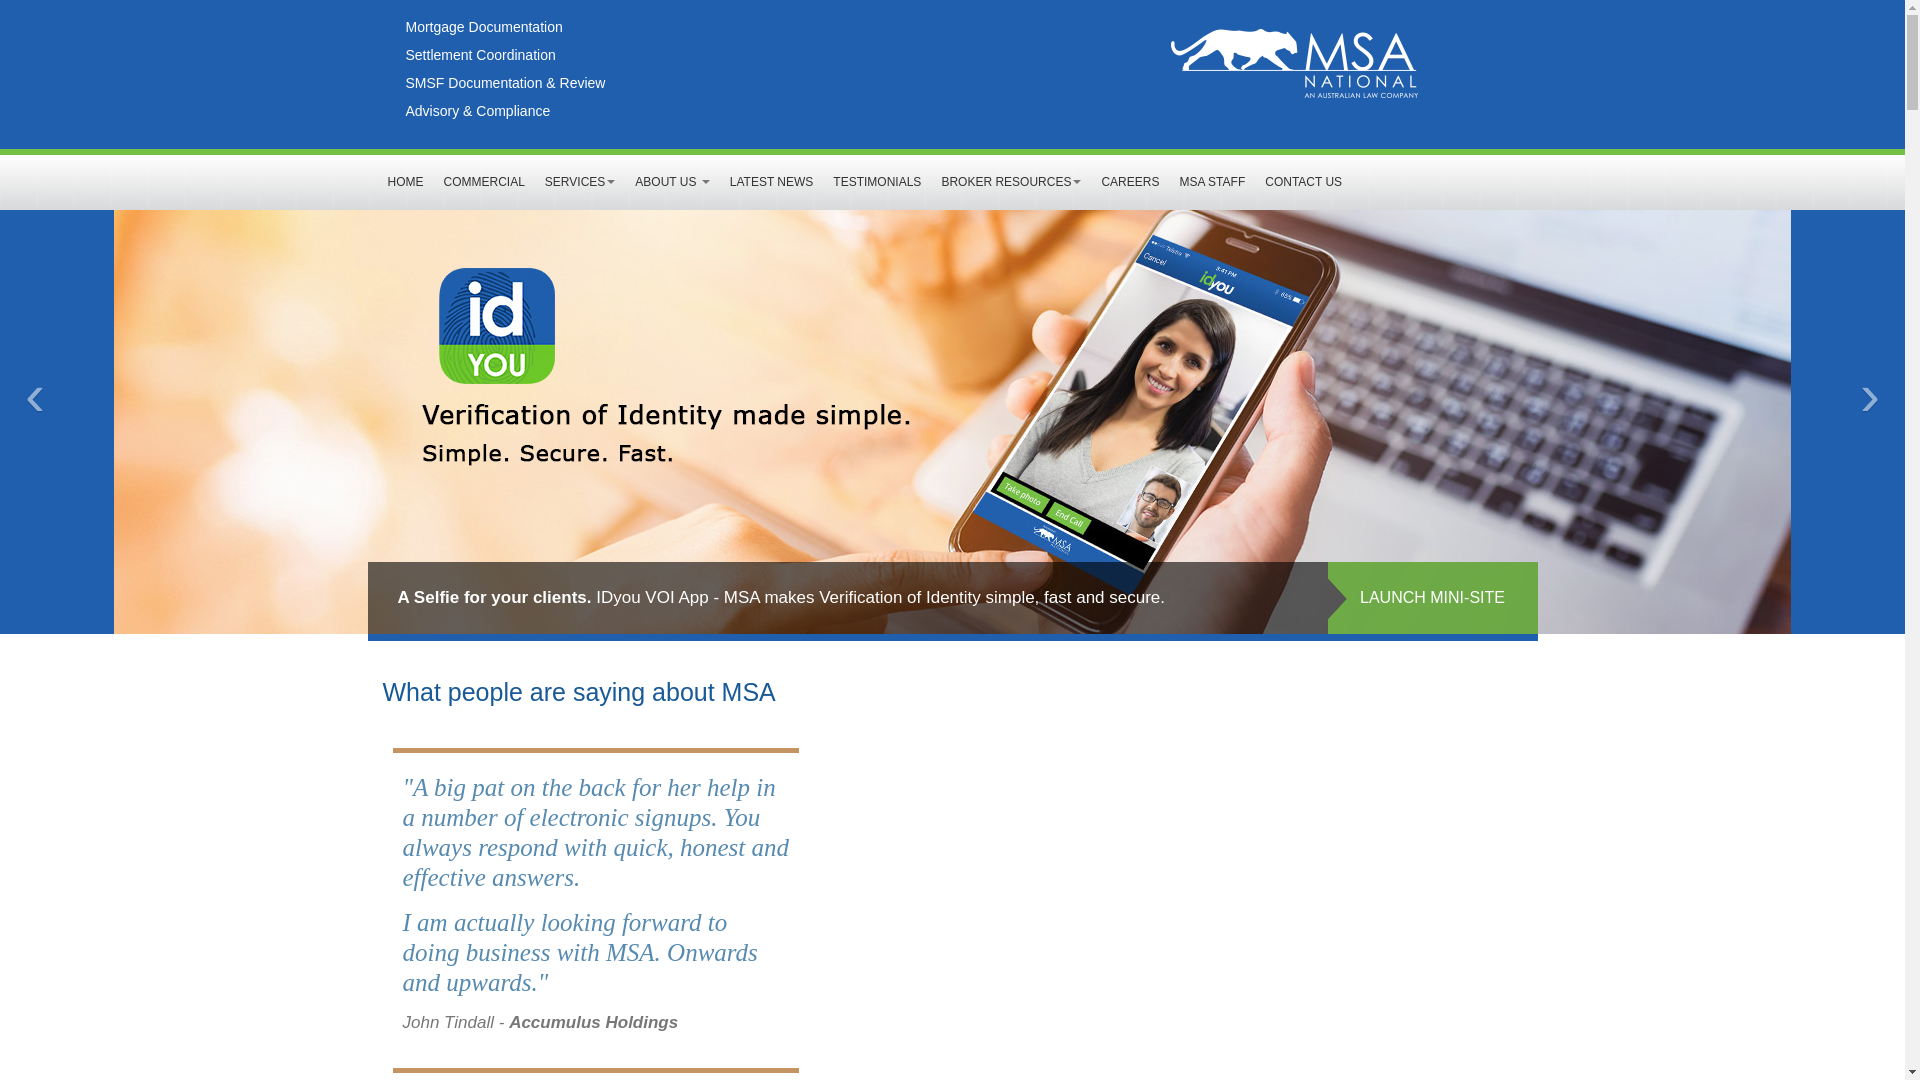 This screenshot has height=1080, width=1920. I want to click on READ MORE, so click(1433, 598).